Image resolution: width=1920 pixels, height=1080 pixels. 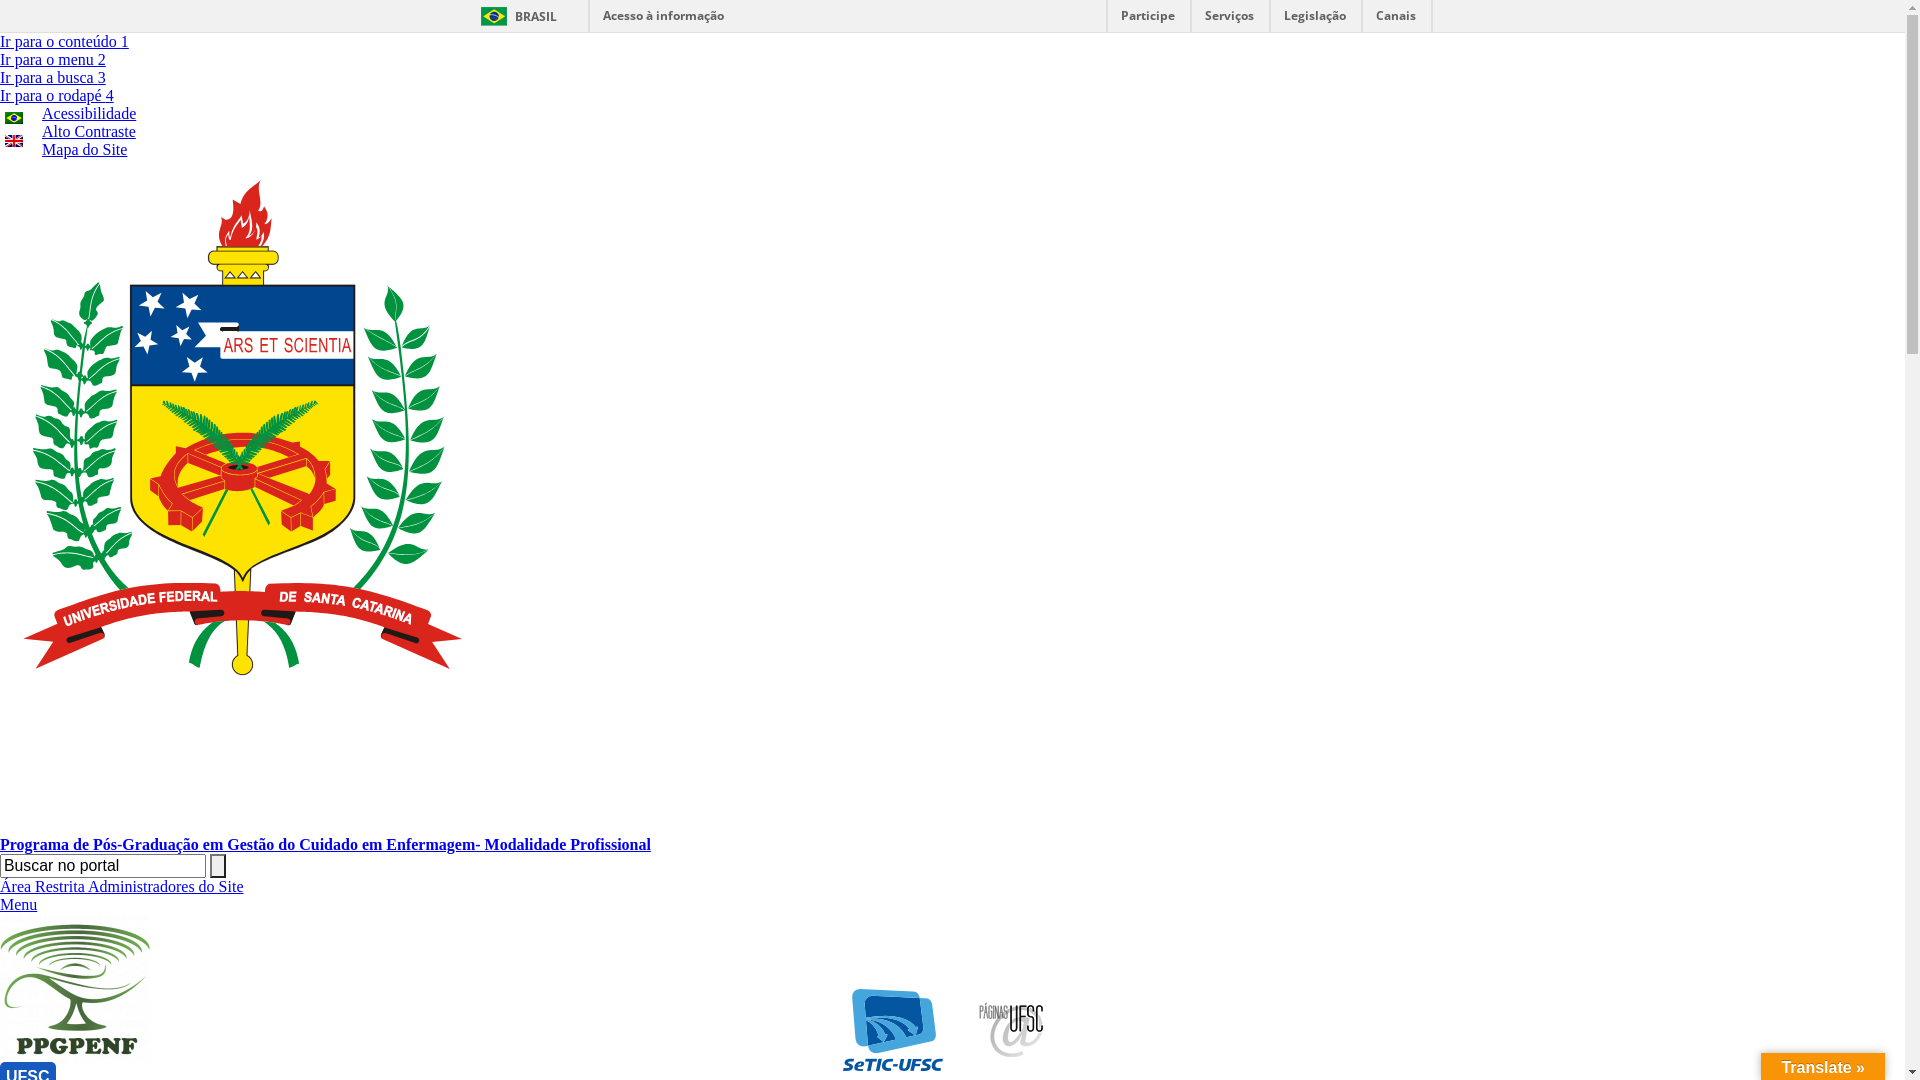 What do you see at coordinates (514, 16) in the screenshot?
I see `BRASIL` at bounding box center [514, 16].